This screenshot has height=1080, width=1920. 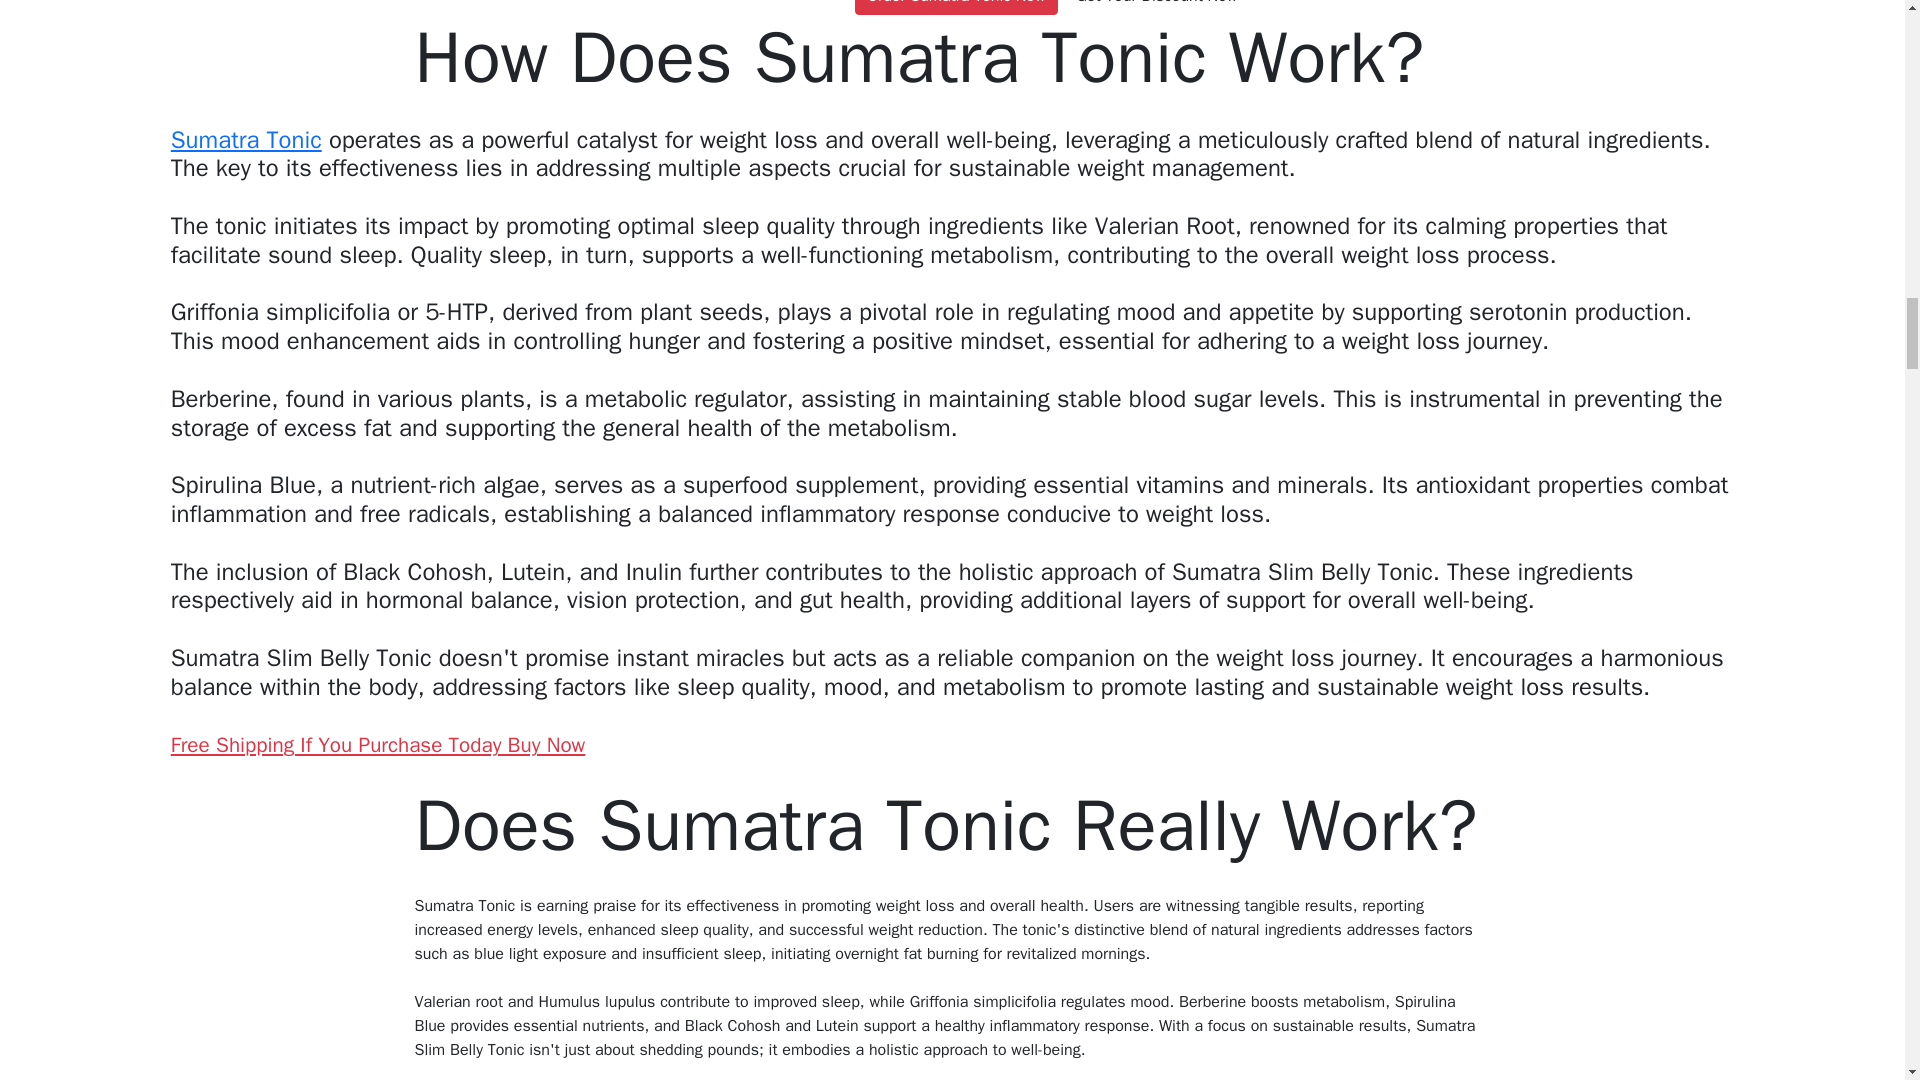 What do you see at coordinates (246, 140) in the screenshot?
I see `Sumatra Tonic` at bounding box center [246, 140].